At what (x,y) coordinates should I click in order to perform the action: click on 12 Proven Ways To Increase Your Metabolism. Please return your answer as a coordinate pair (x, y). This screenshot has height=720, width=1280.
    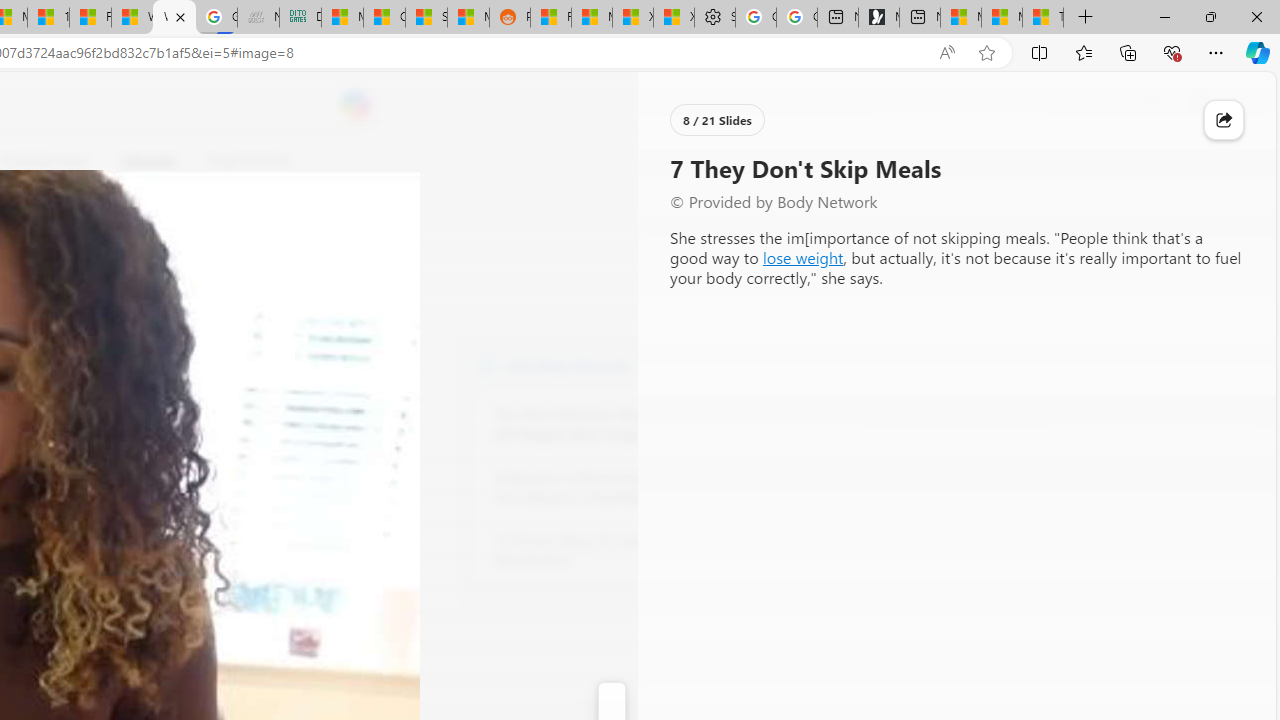
    Looking at the image, I should click on (604, 550).